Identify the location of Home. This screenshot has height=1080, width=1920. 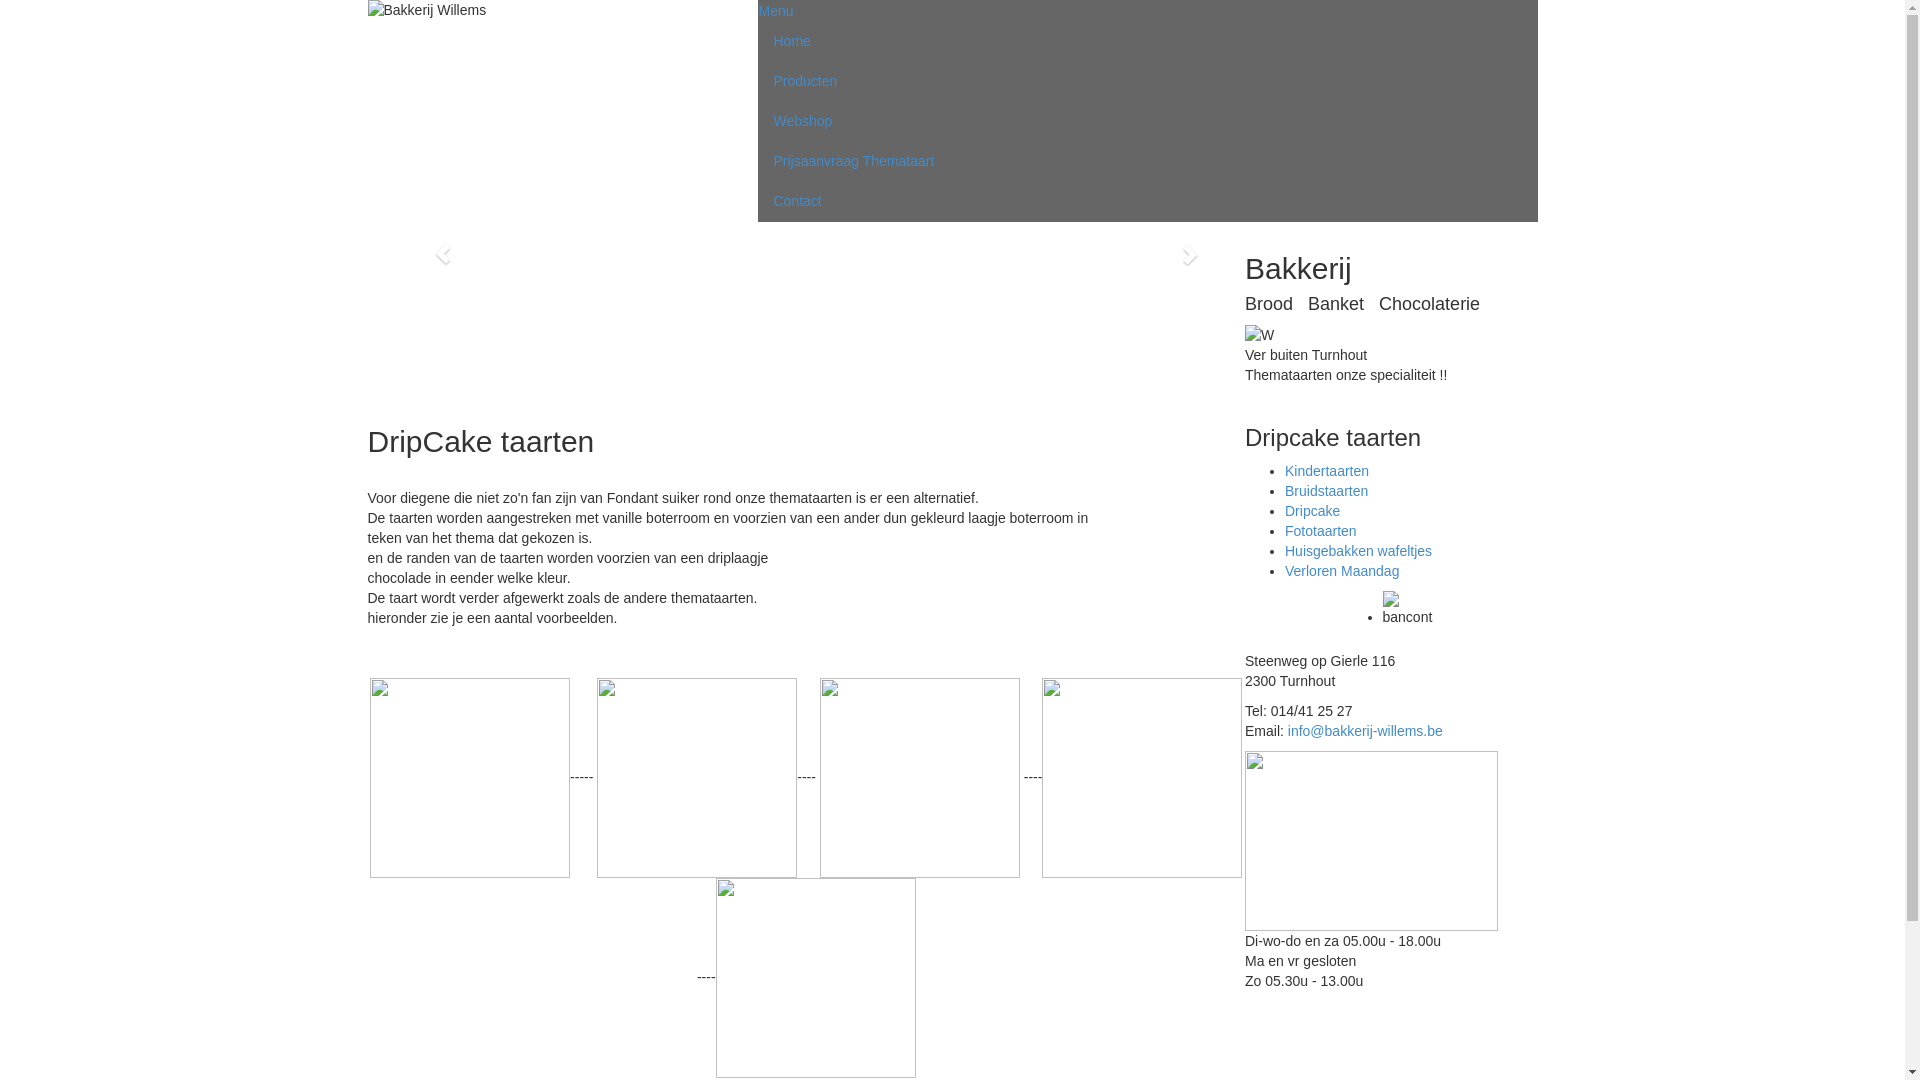
(1147, 41).